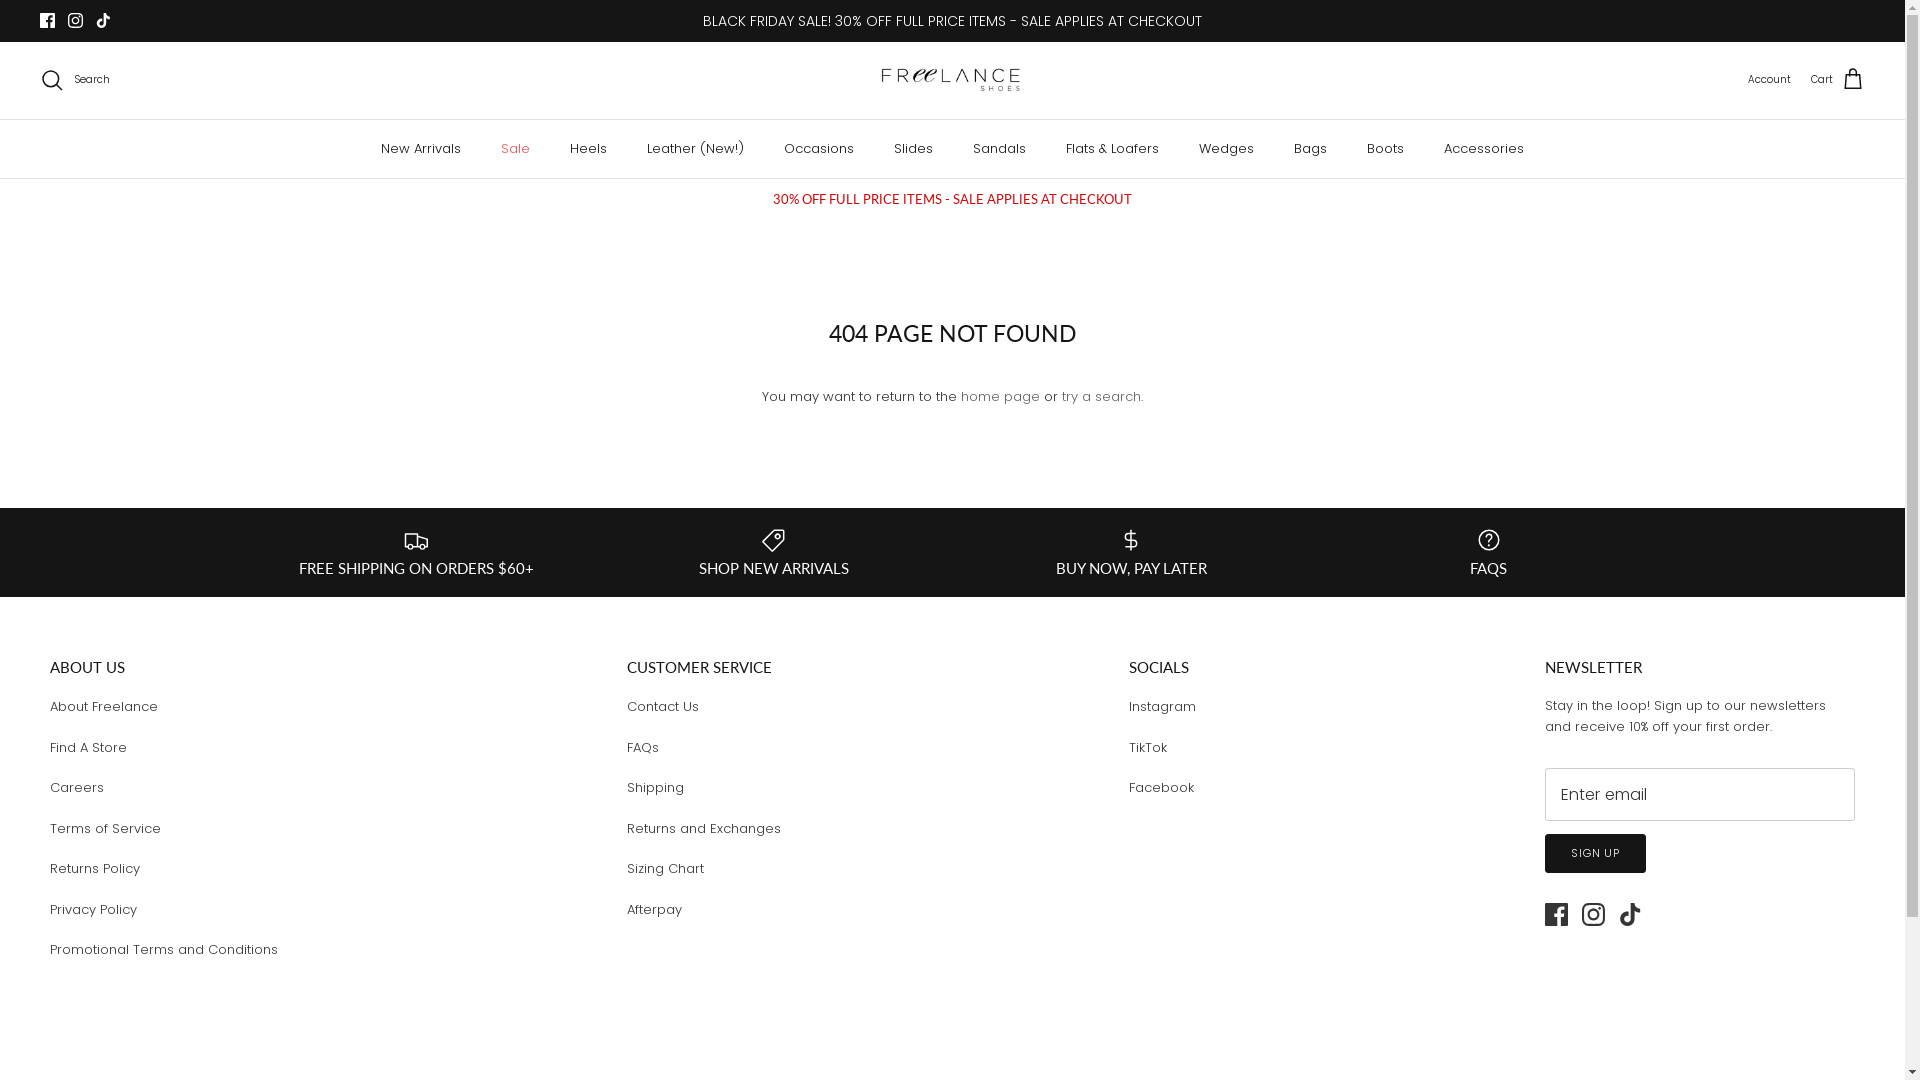  What do you see at coordinates (1770, 80) in the screenshot?
I see `Account` at bounding box center [1770, 80].